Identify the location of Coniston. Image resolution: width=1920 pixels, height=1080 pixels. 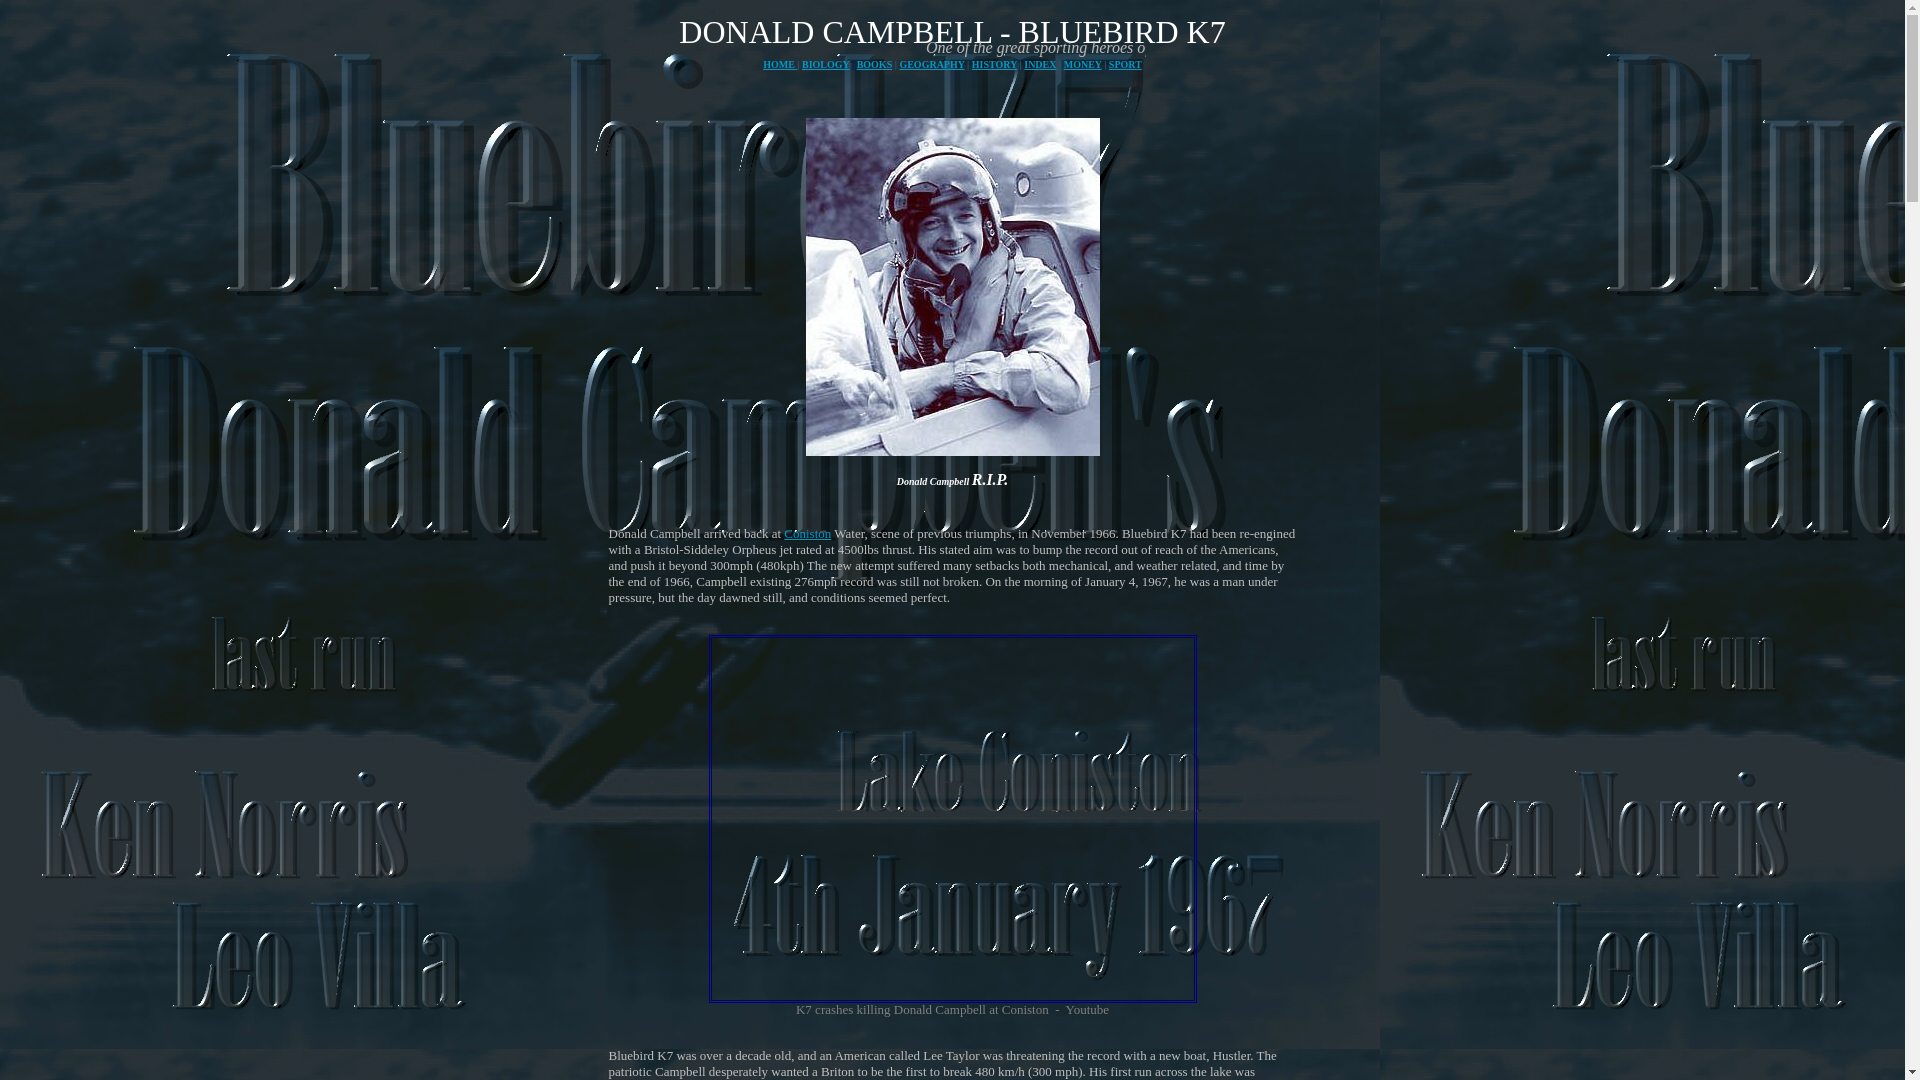
(807, 533).